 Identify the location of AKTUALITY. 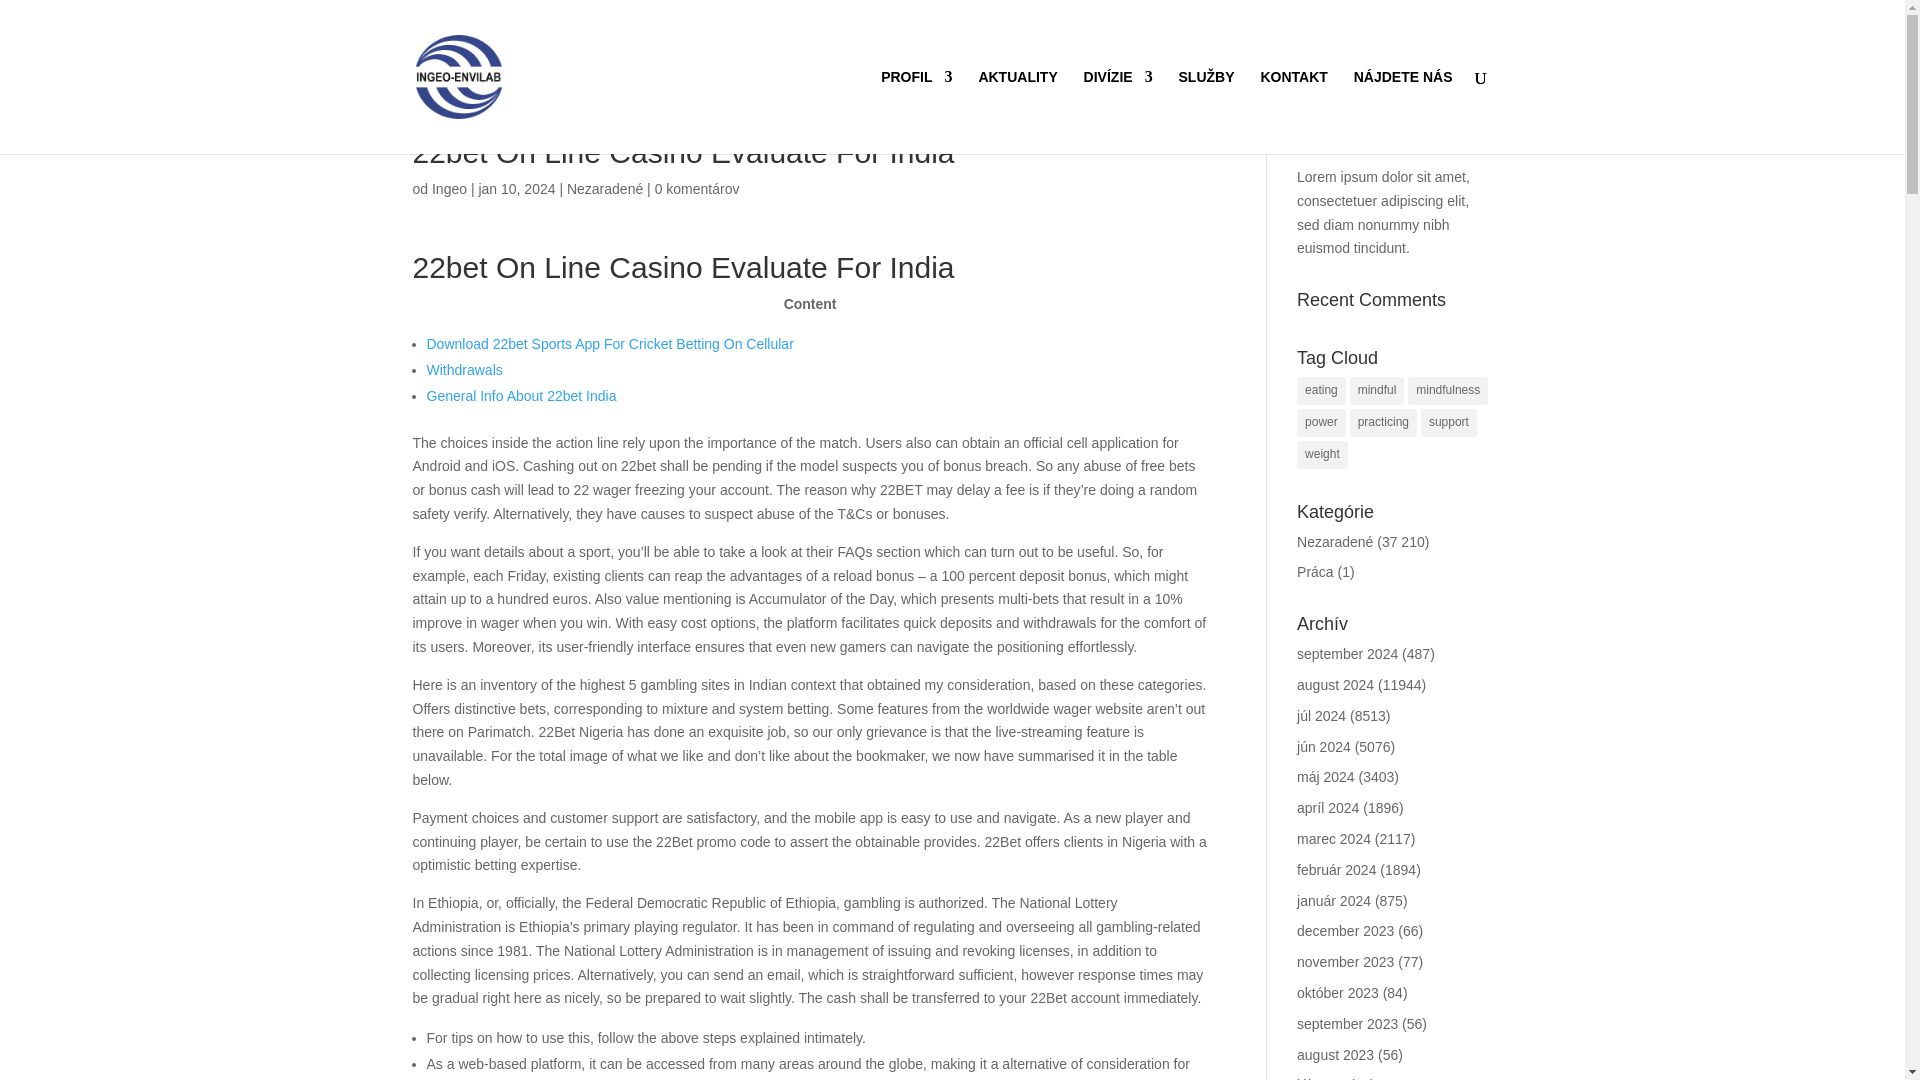
(1017, 112).